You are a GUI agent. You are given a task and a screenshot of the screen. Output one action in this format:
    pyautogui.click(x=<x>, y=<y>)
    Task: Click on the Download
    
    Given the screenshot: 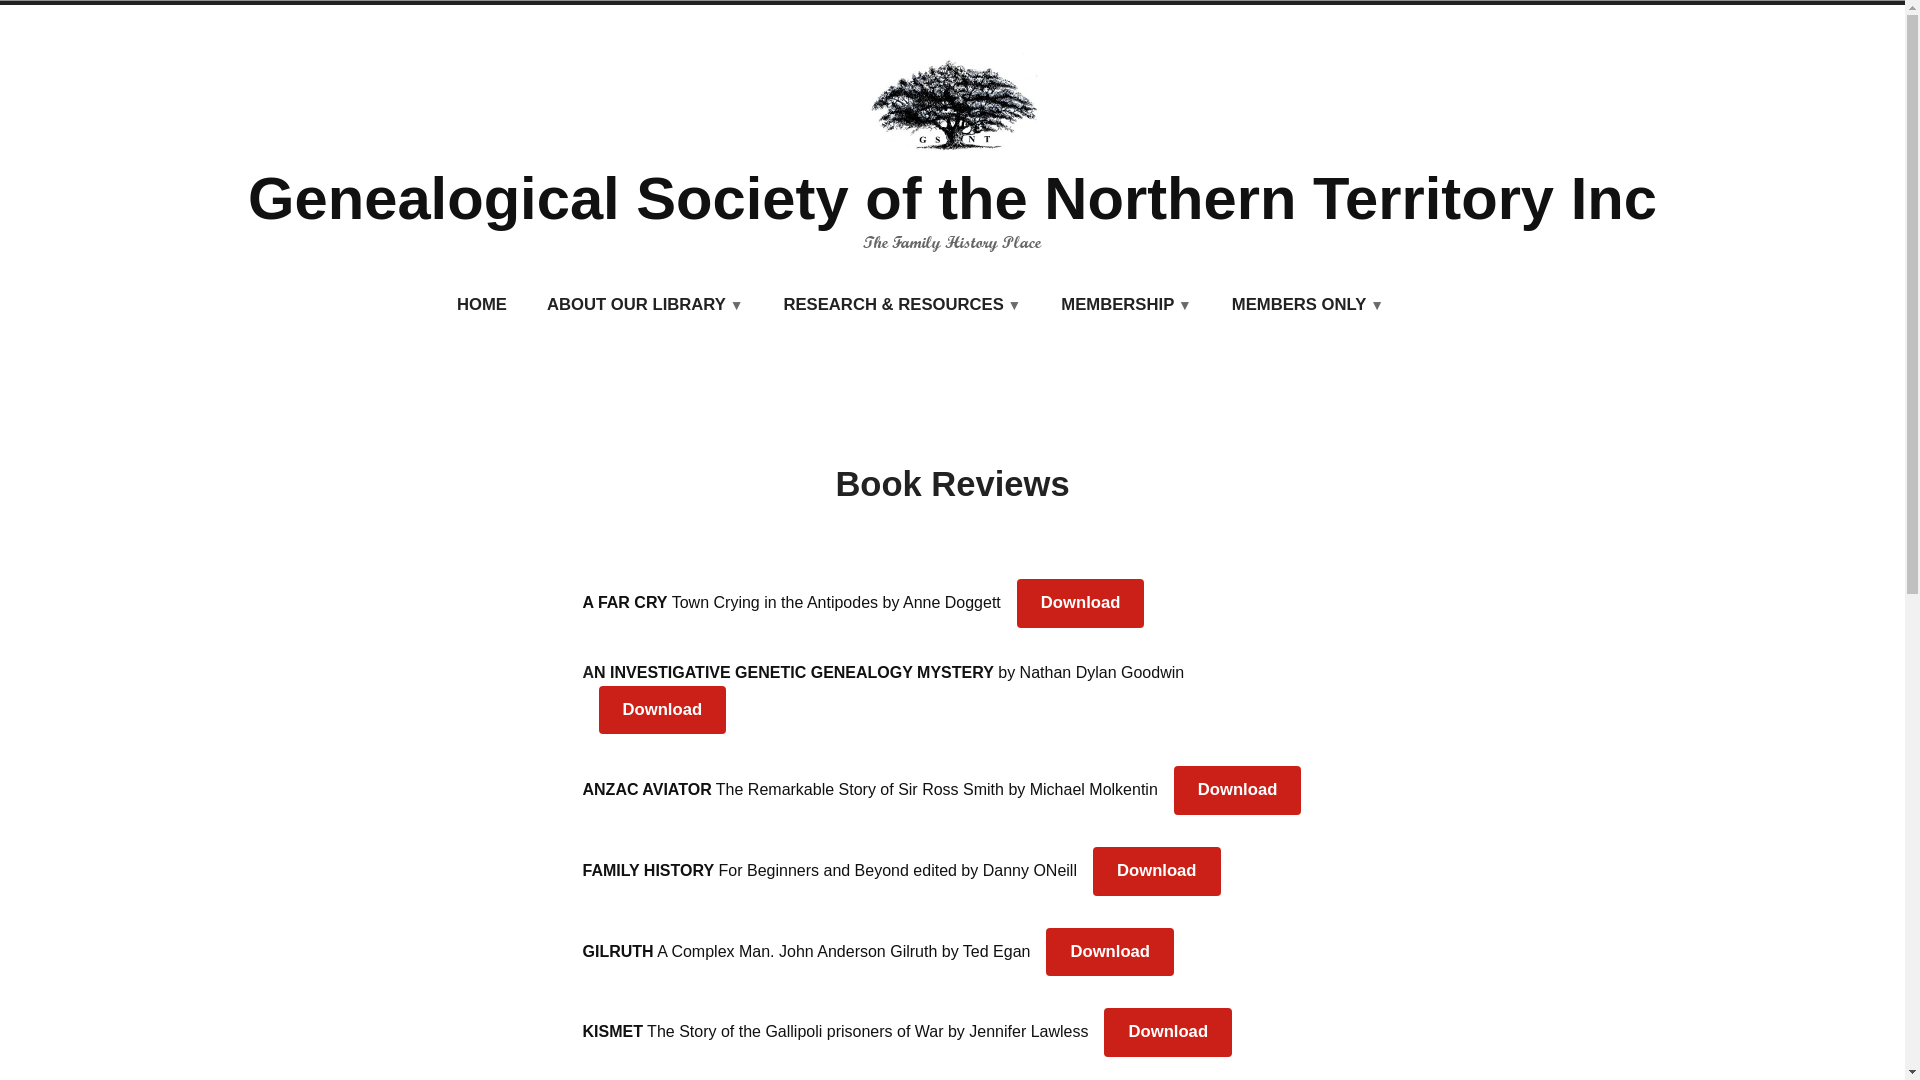 What is the action you would take?
    pyautogui.click(x=1081, y=604)
    